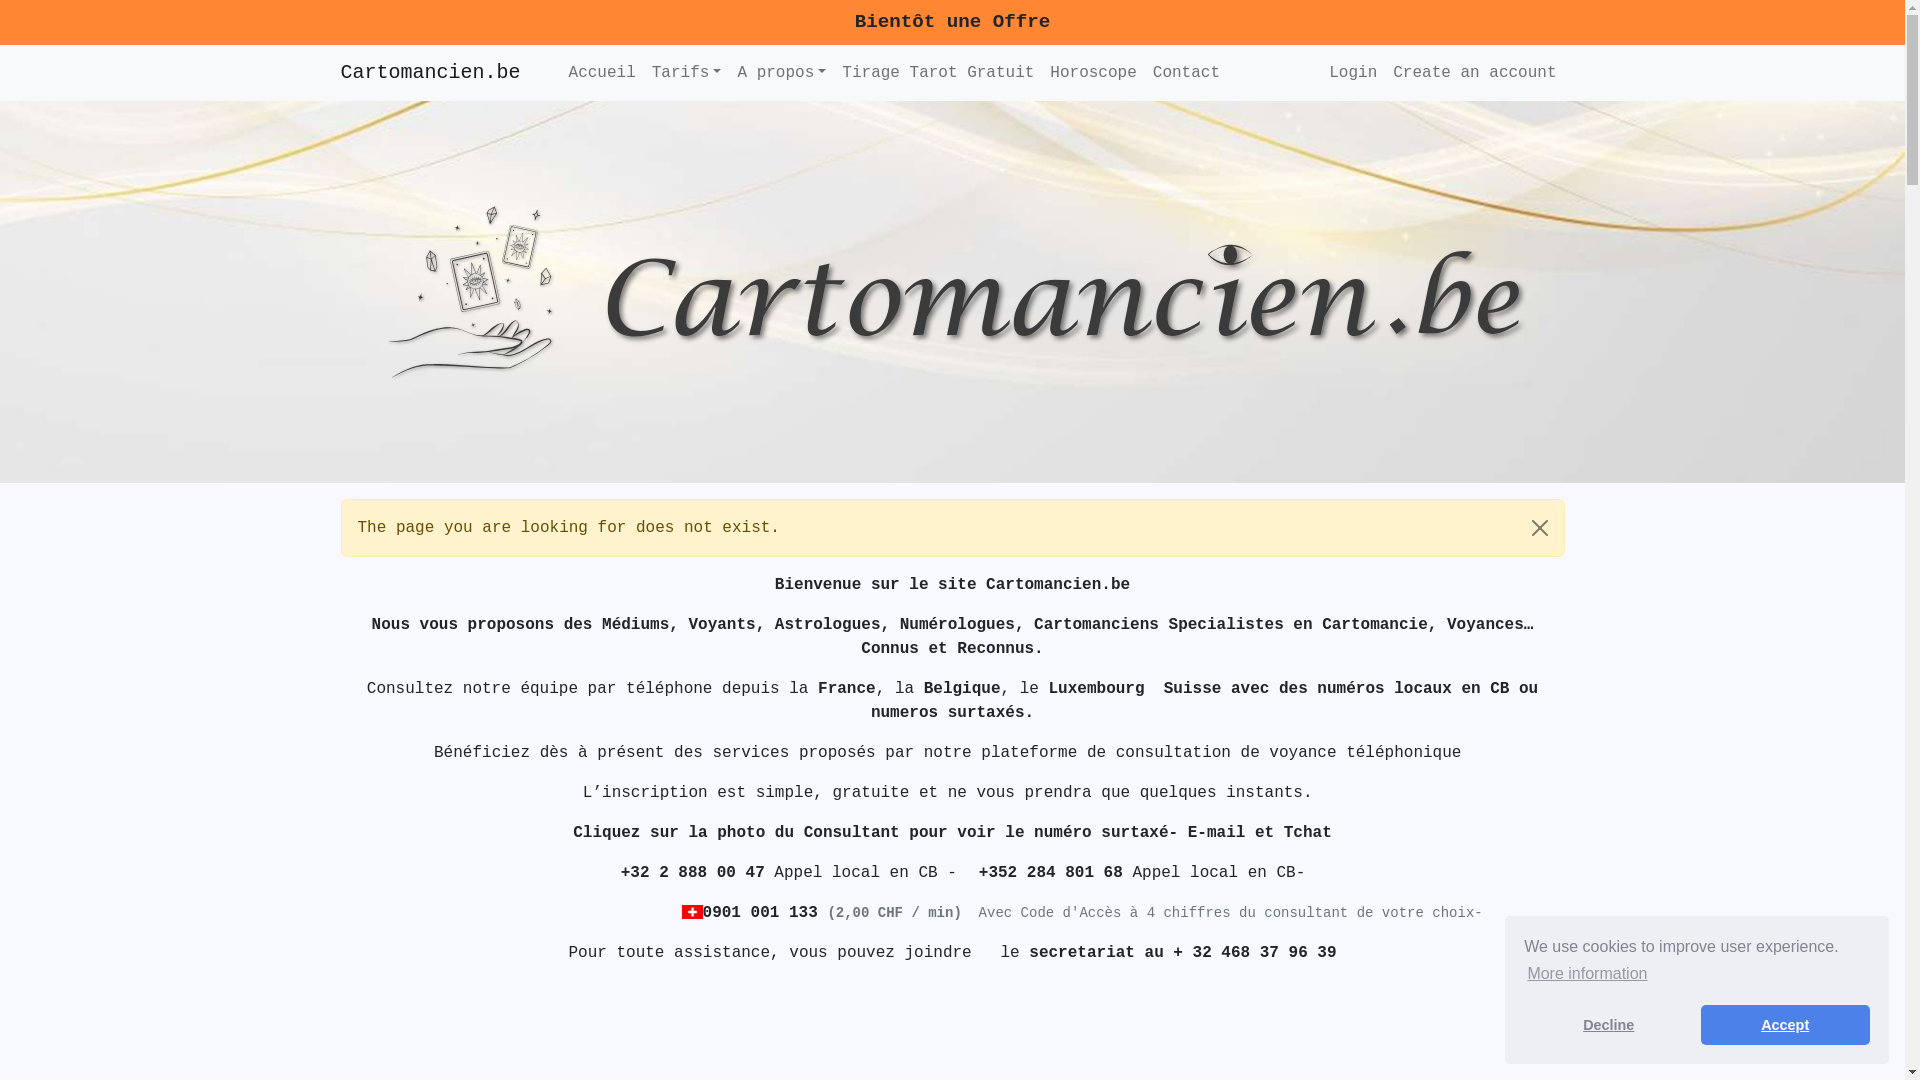 Image resolution: width=1920 pixels, height=1080 pixels. I want to click on Decline, so click(1608, 1025).